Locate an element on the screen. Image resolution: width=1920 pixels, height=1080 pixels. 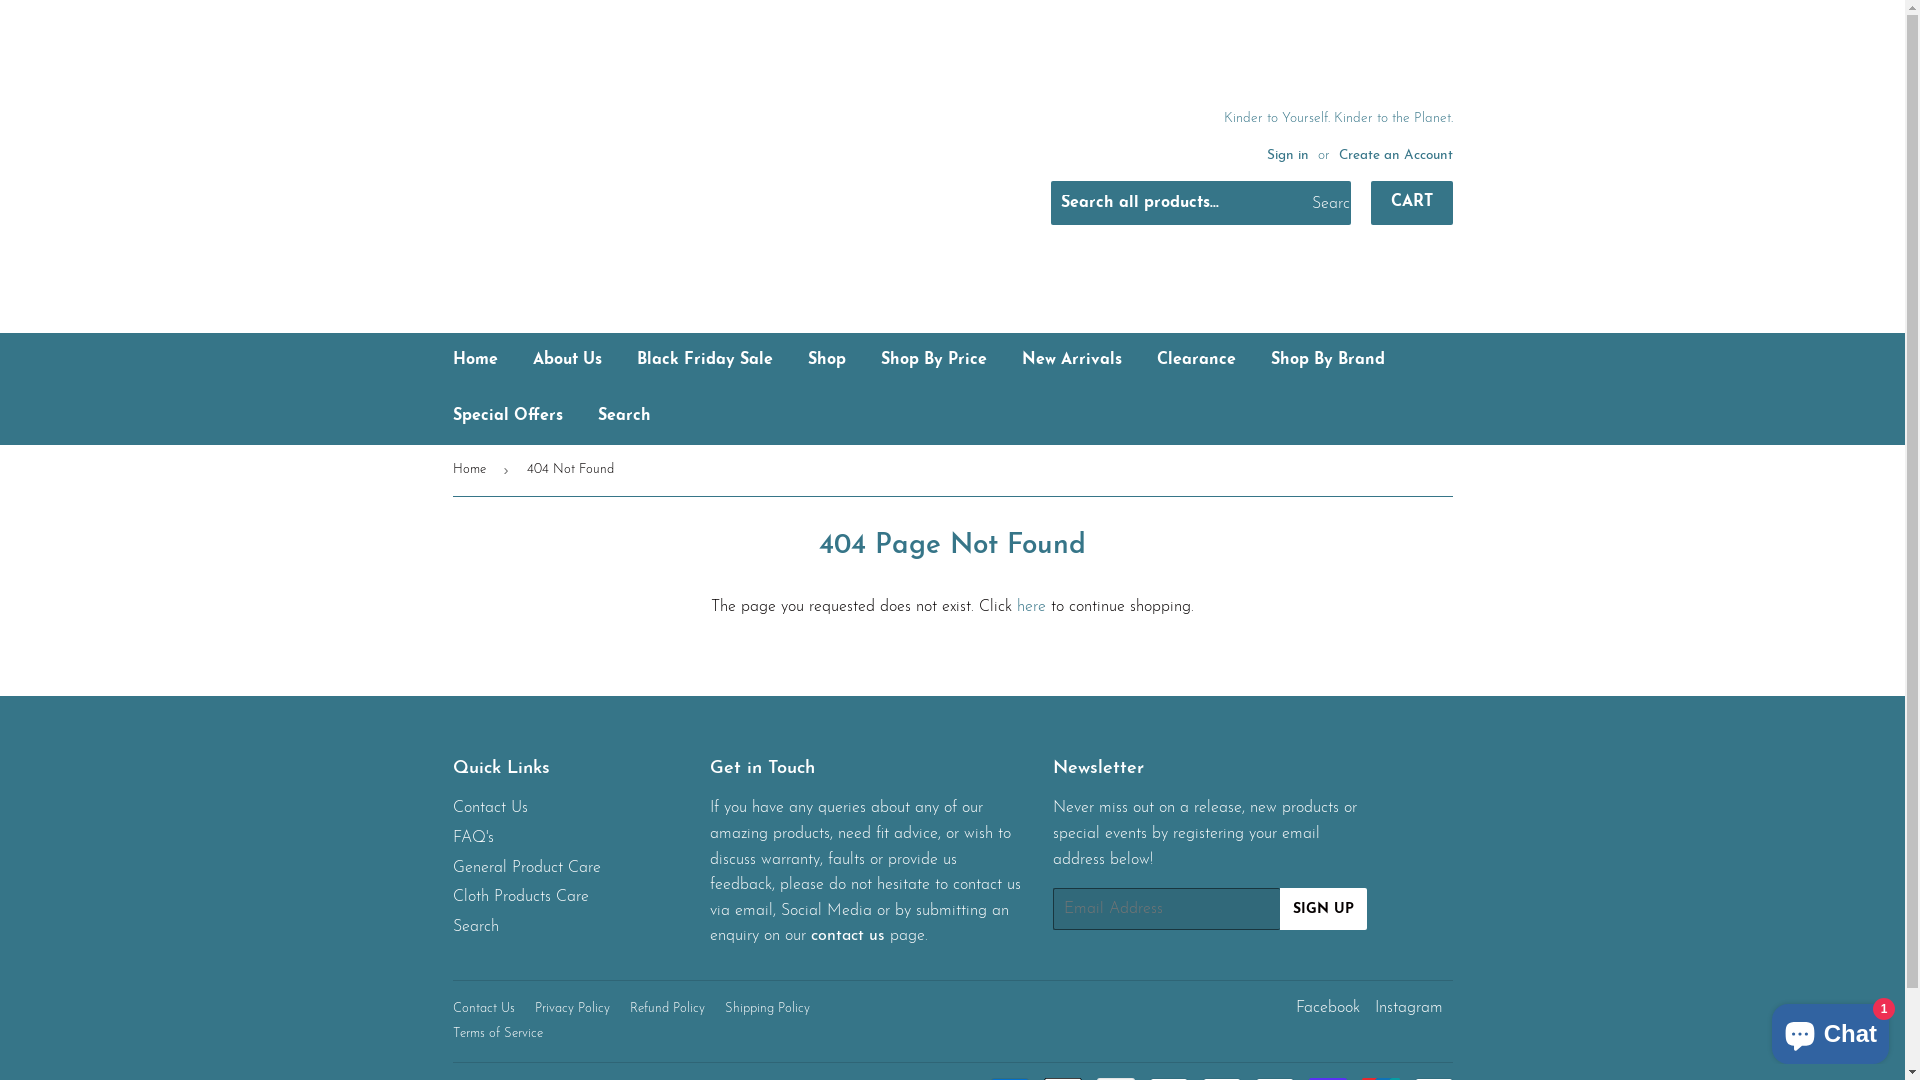
About Us is located at coordinates (568, 361).